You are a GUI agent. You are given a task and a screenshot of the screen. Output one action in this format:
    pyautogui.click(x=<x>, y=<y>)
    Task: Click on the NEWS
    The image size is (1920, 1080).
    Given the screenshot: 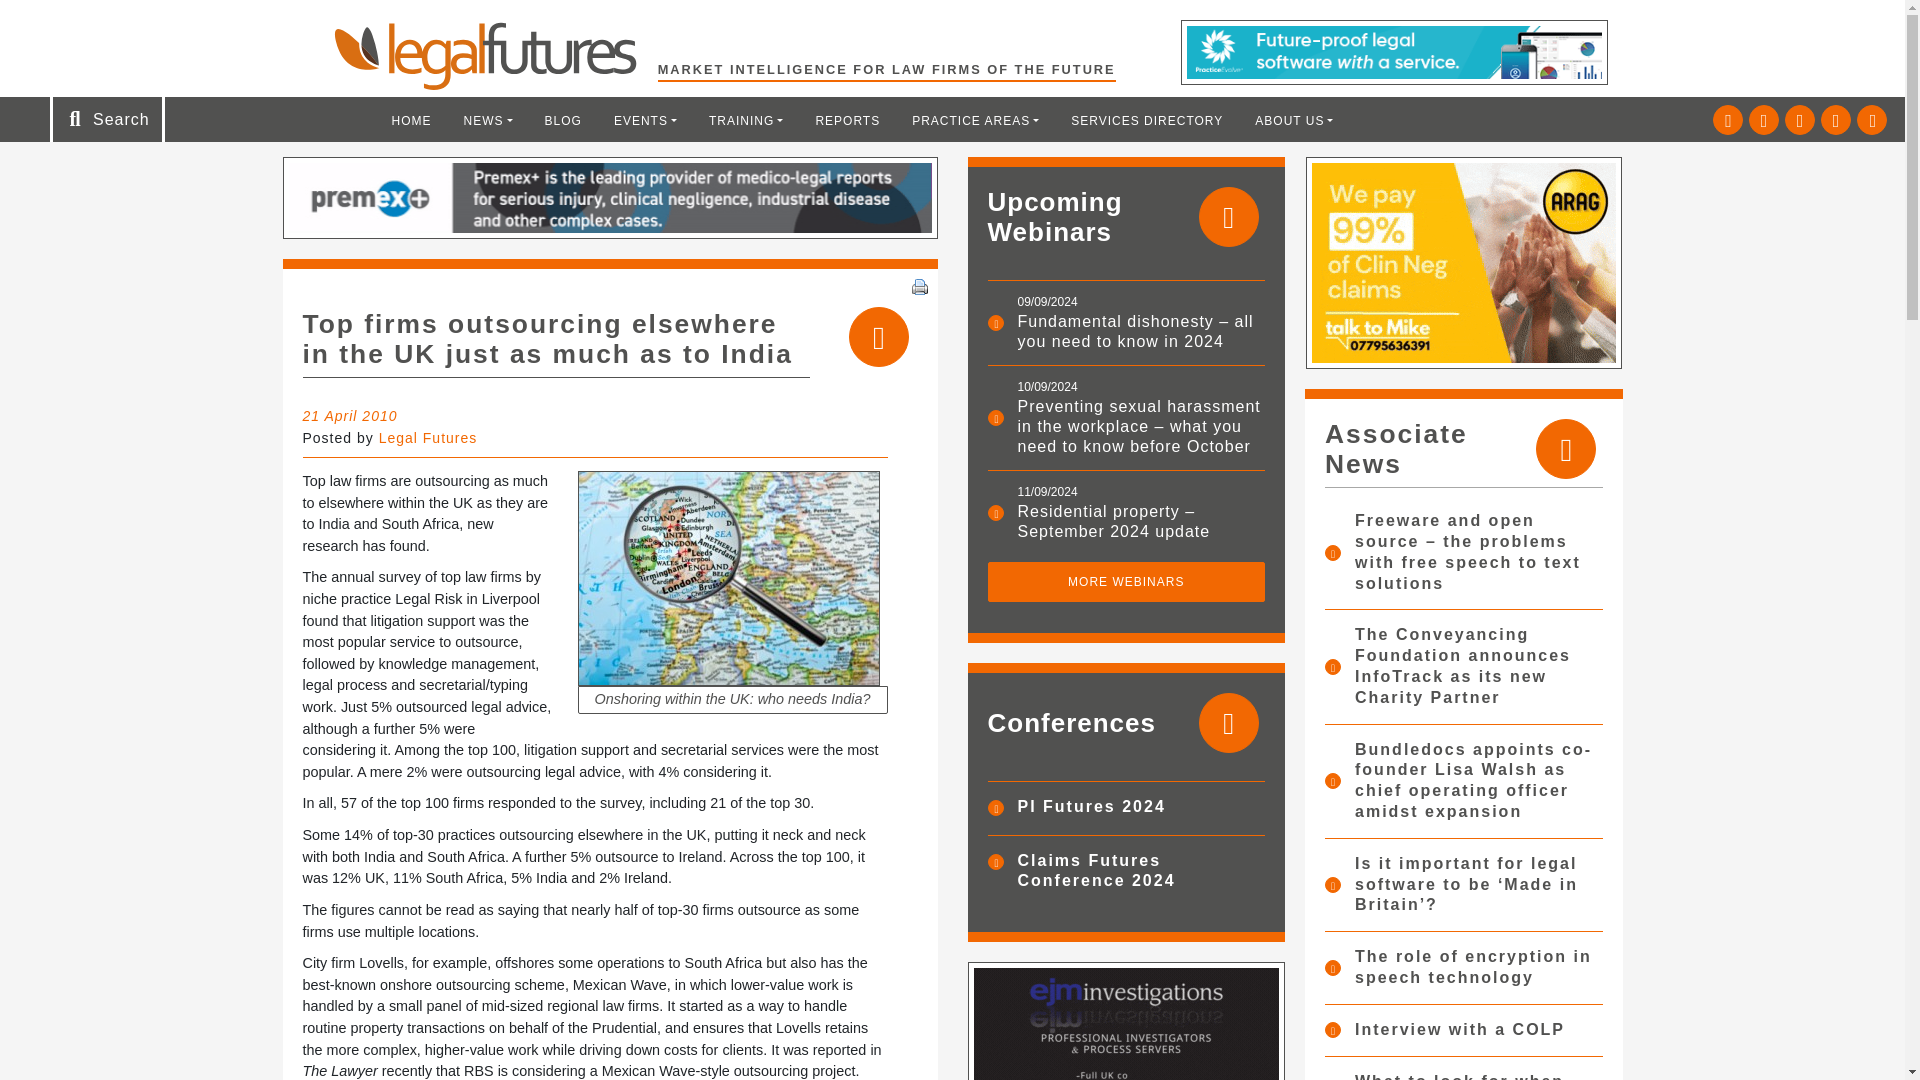 What is the action you would take?
    pyautogui.click(x=488, y=120)
    